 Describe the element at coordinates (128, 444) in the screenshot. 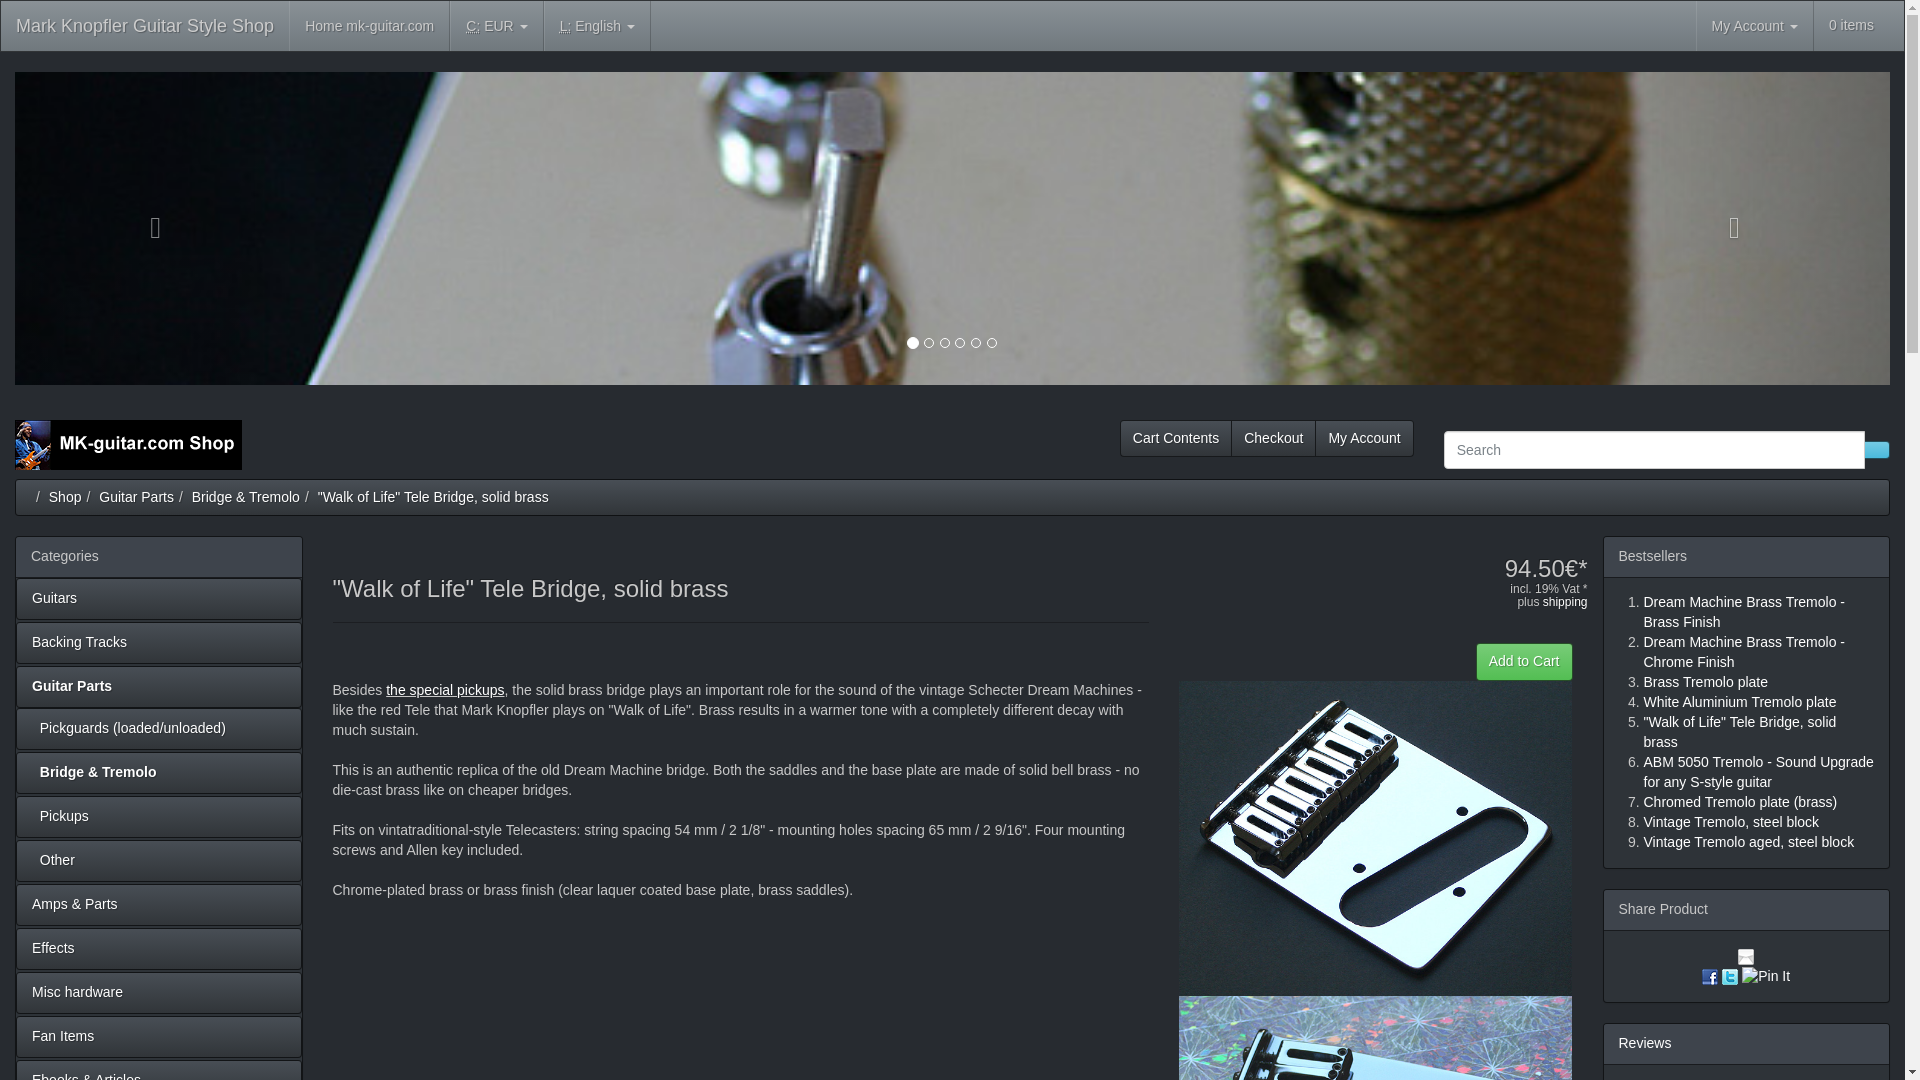

I see `Mark Knopfler Guitar Style Shop` at that location.